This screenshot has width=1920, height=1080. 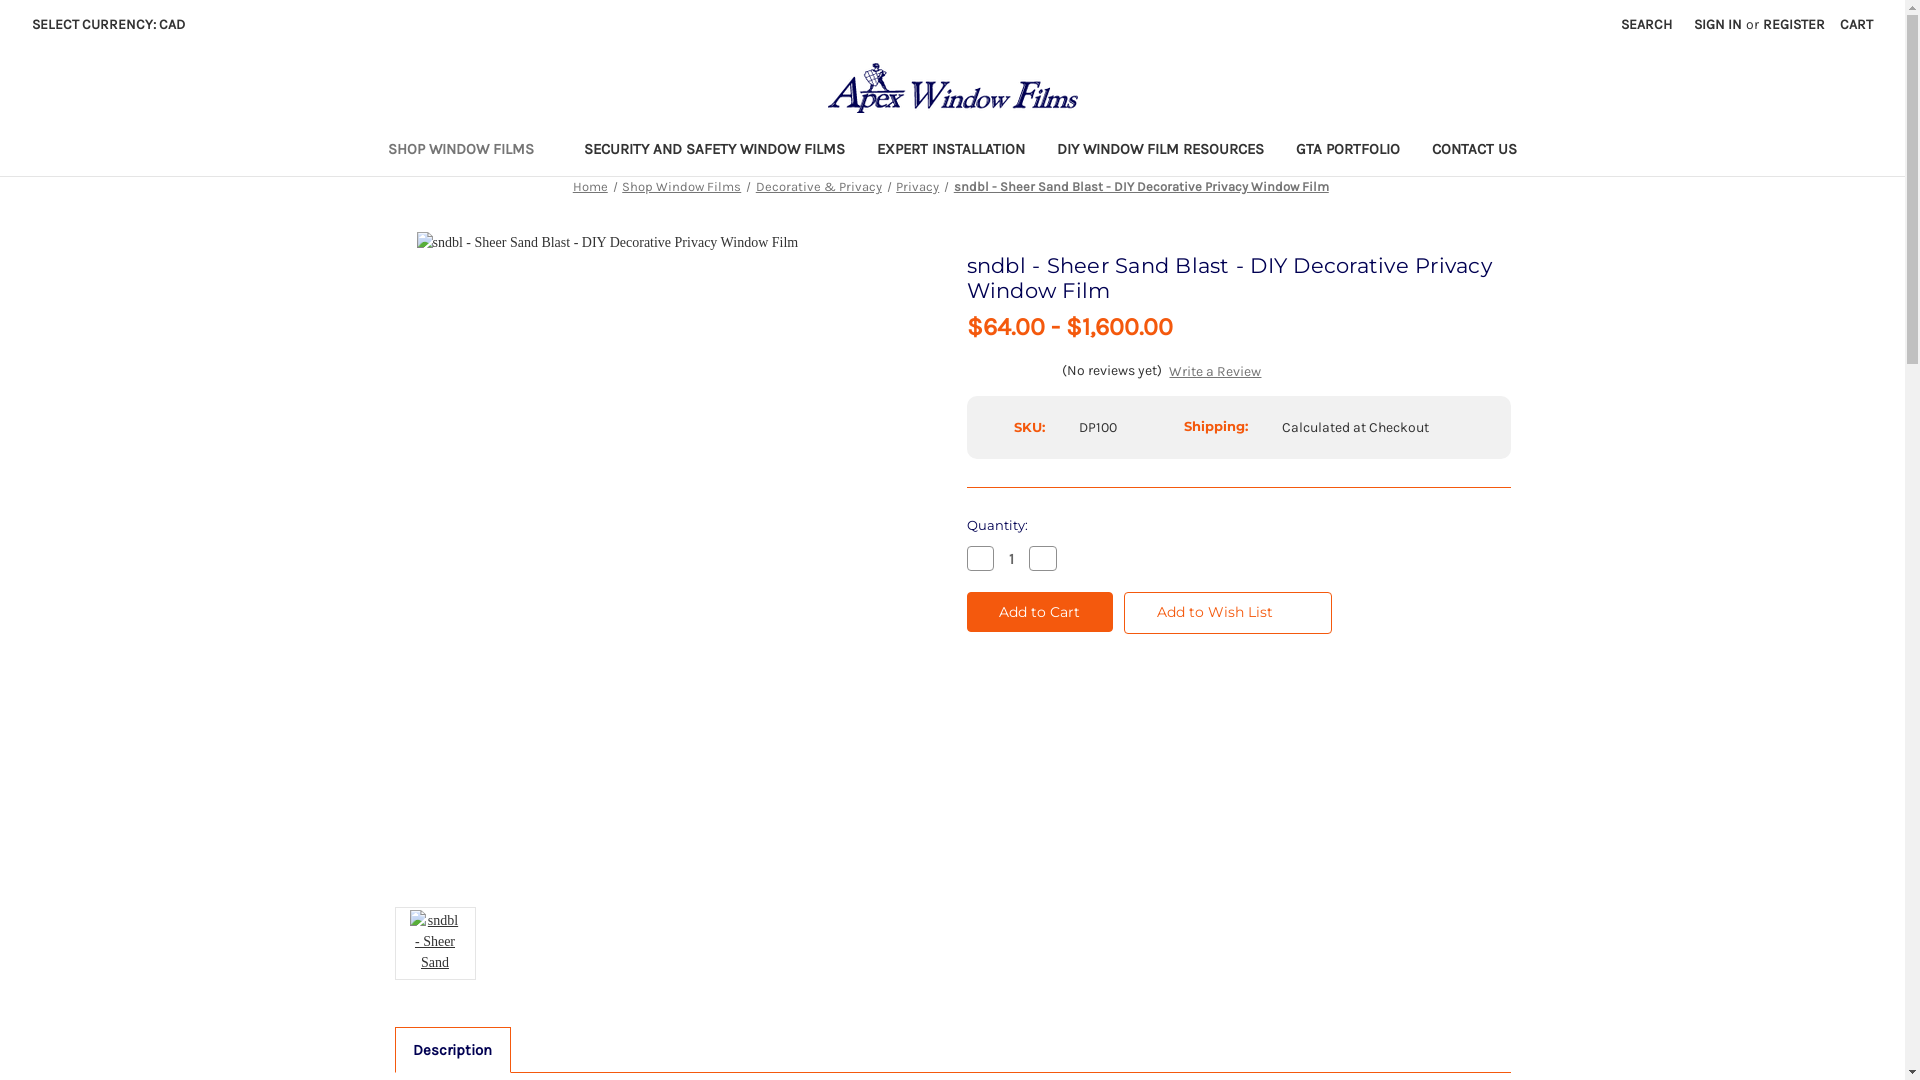 I want to click on CONTACT US, so click(x=1474, y=152).